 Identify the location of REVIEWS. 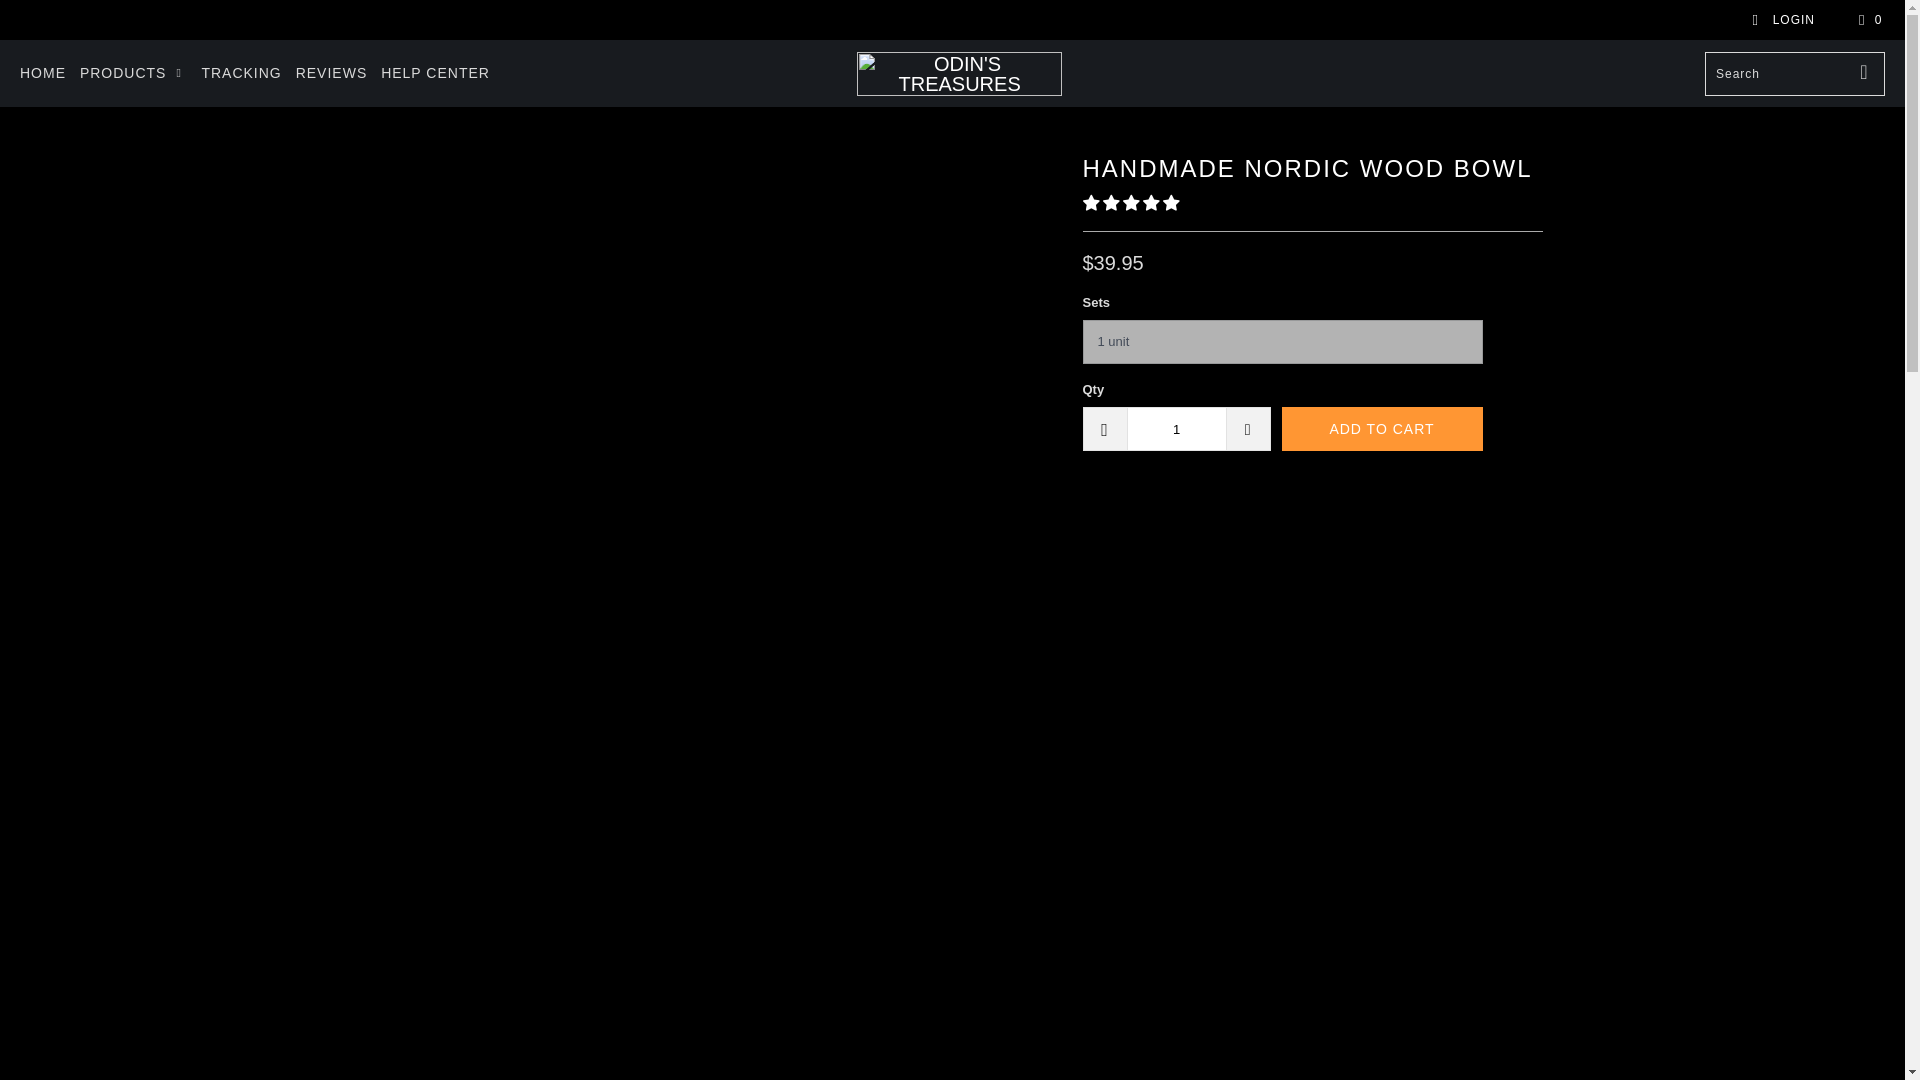
(332, 73).